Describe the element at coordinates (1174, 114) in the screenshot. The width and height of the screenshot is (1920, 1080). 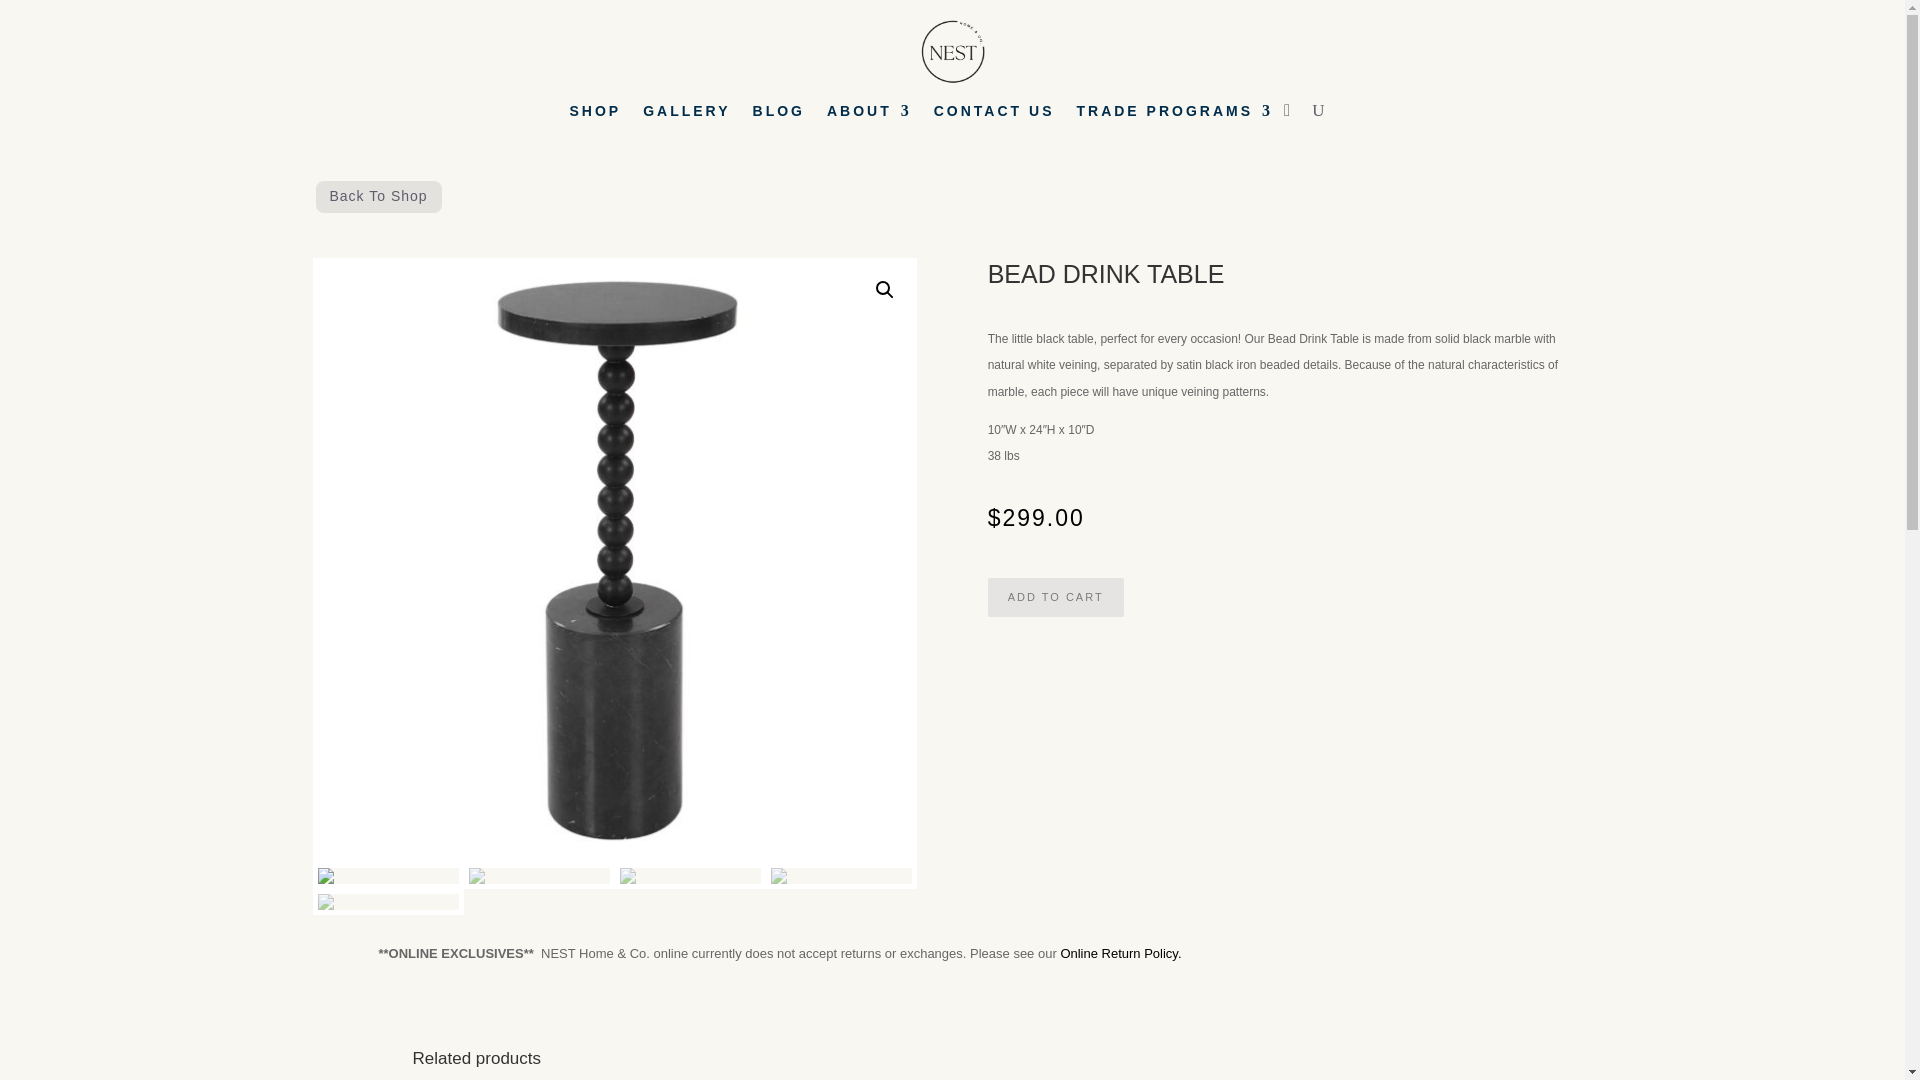
I see `TRADE PROGRAMS` at that location.